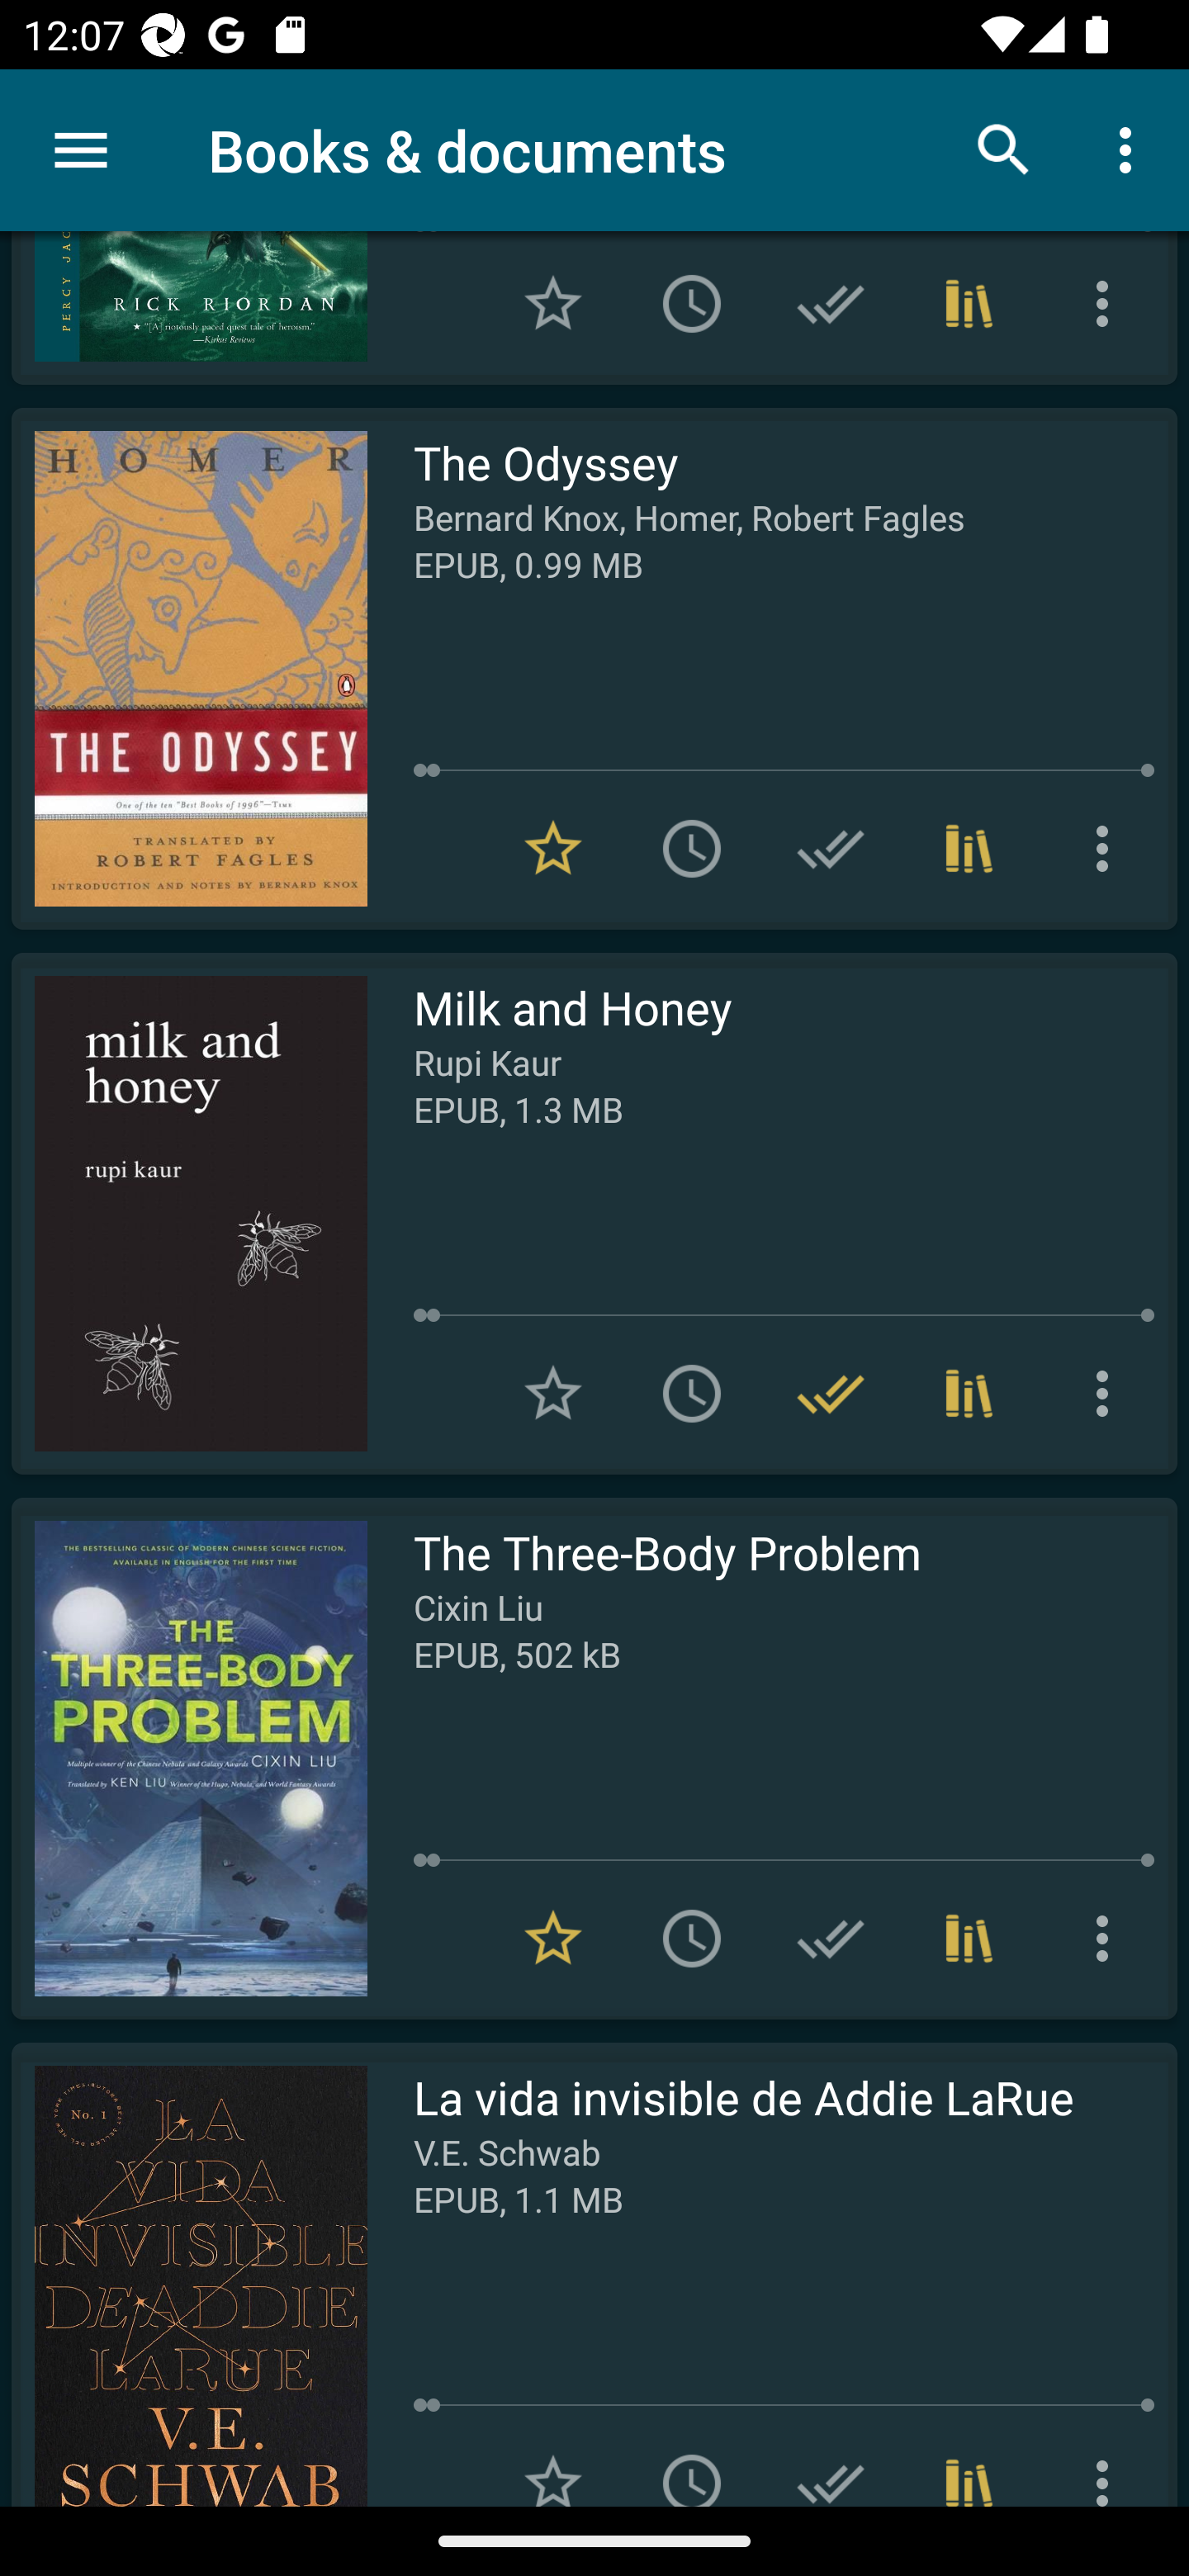  Describe the element at coordinates (189, 668) in the screenshot. I see `Read The Odyssey` at that location.